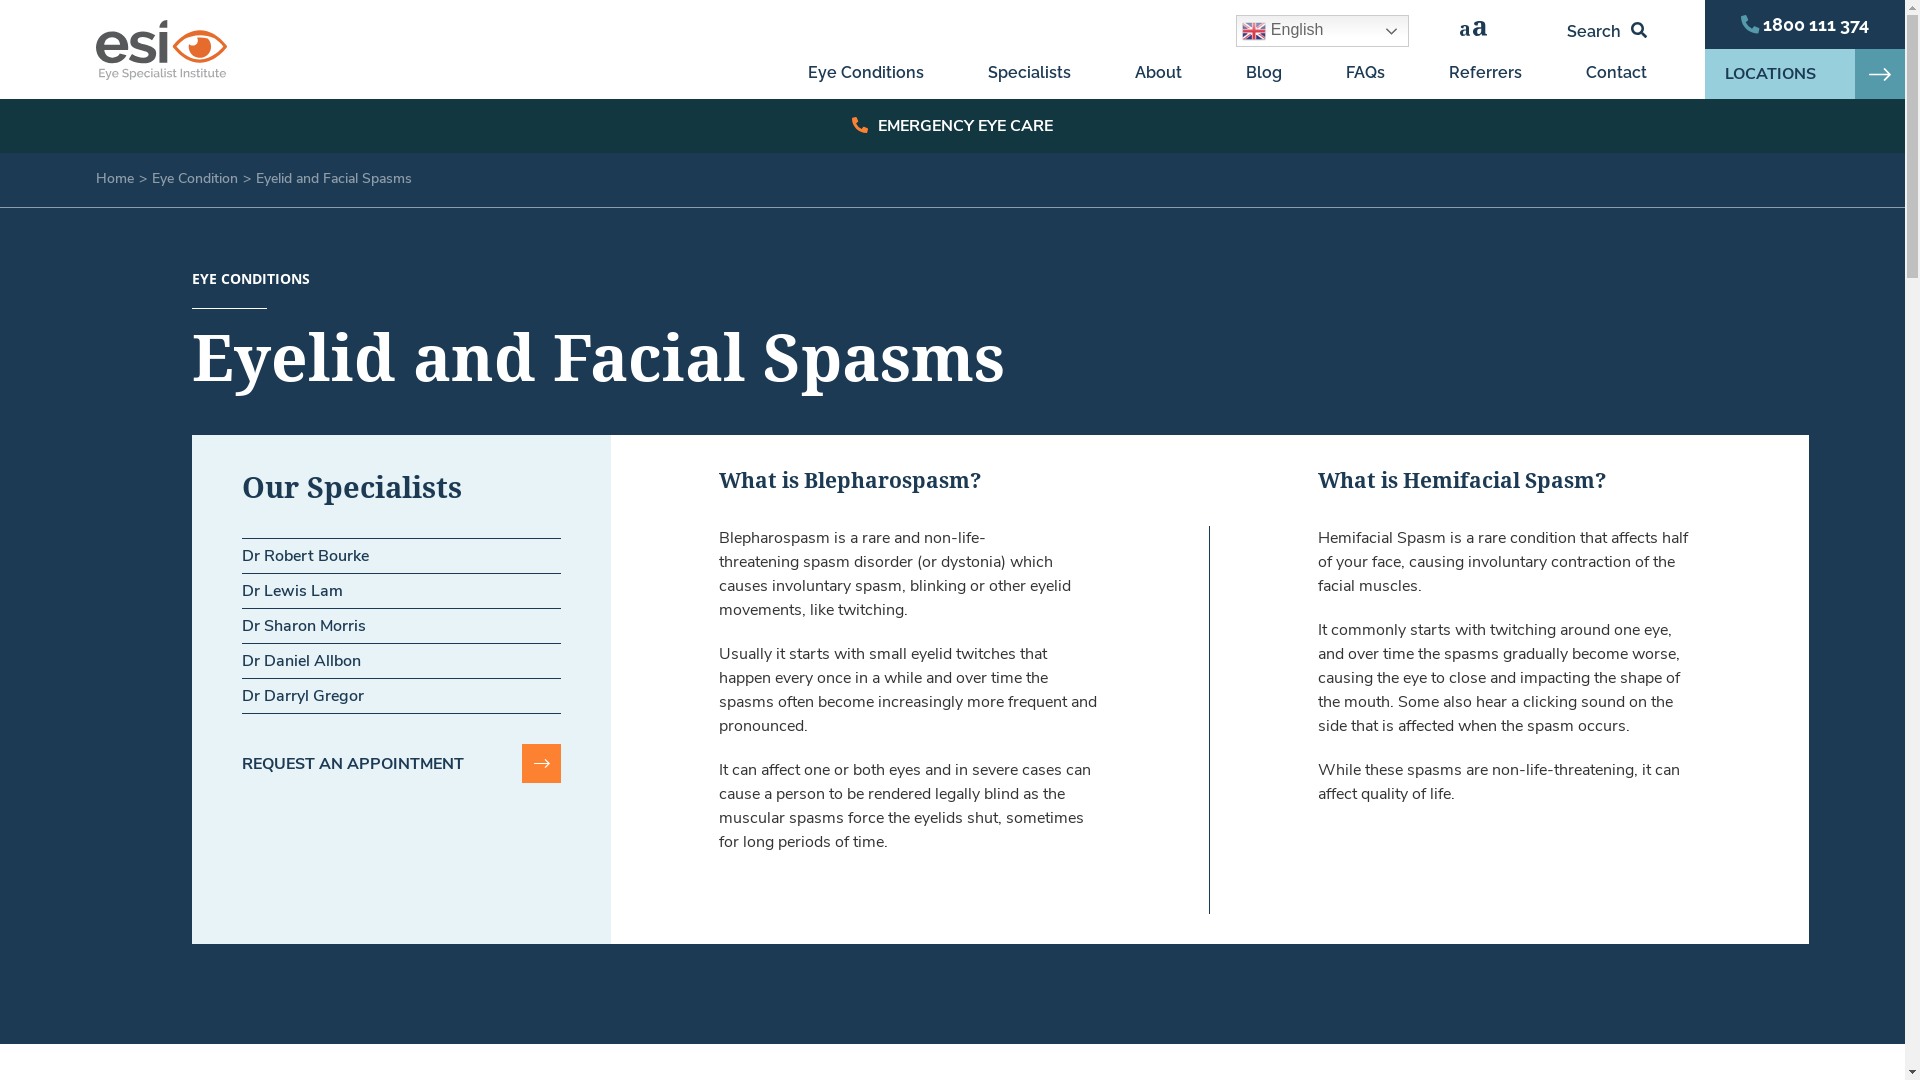 Image resolution: width=1920 pixels, height=1080 pixels. Describe the element at coordinates (866, 75) in the screenshot. I see `Eye Conditions` at that location.